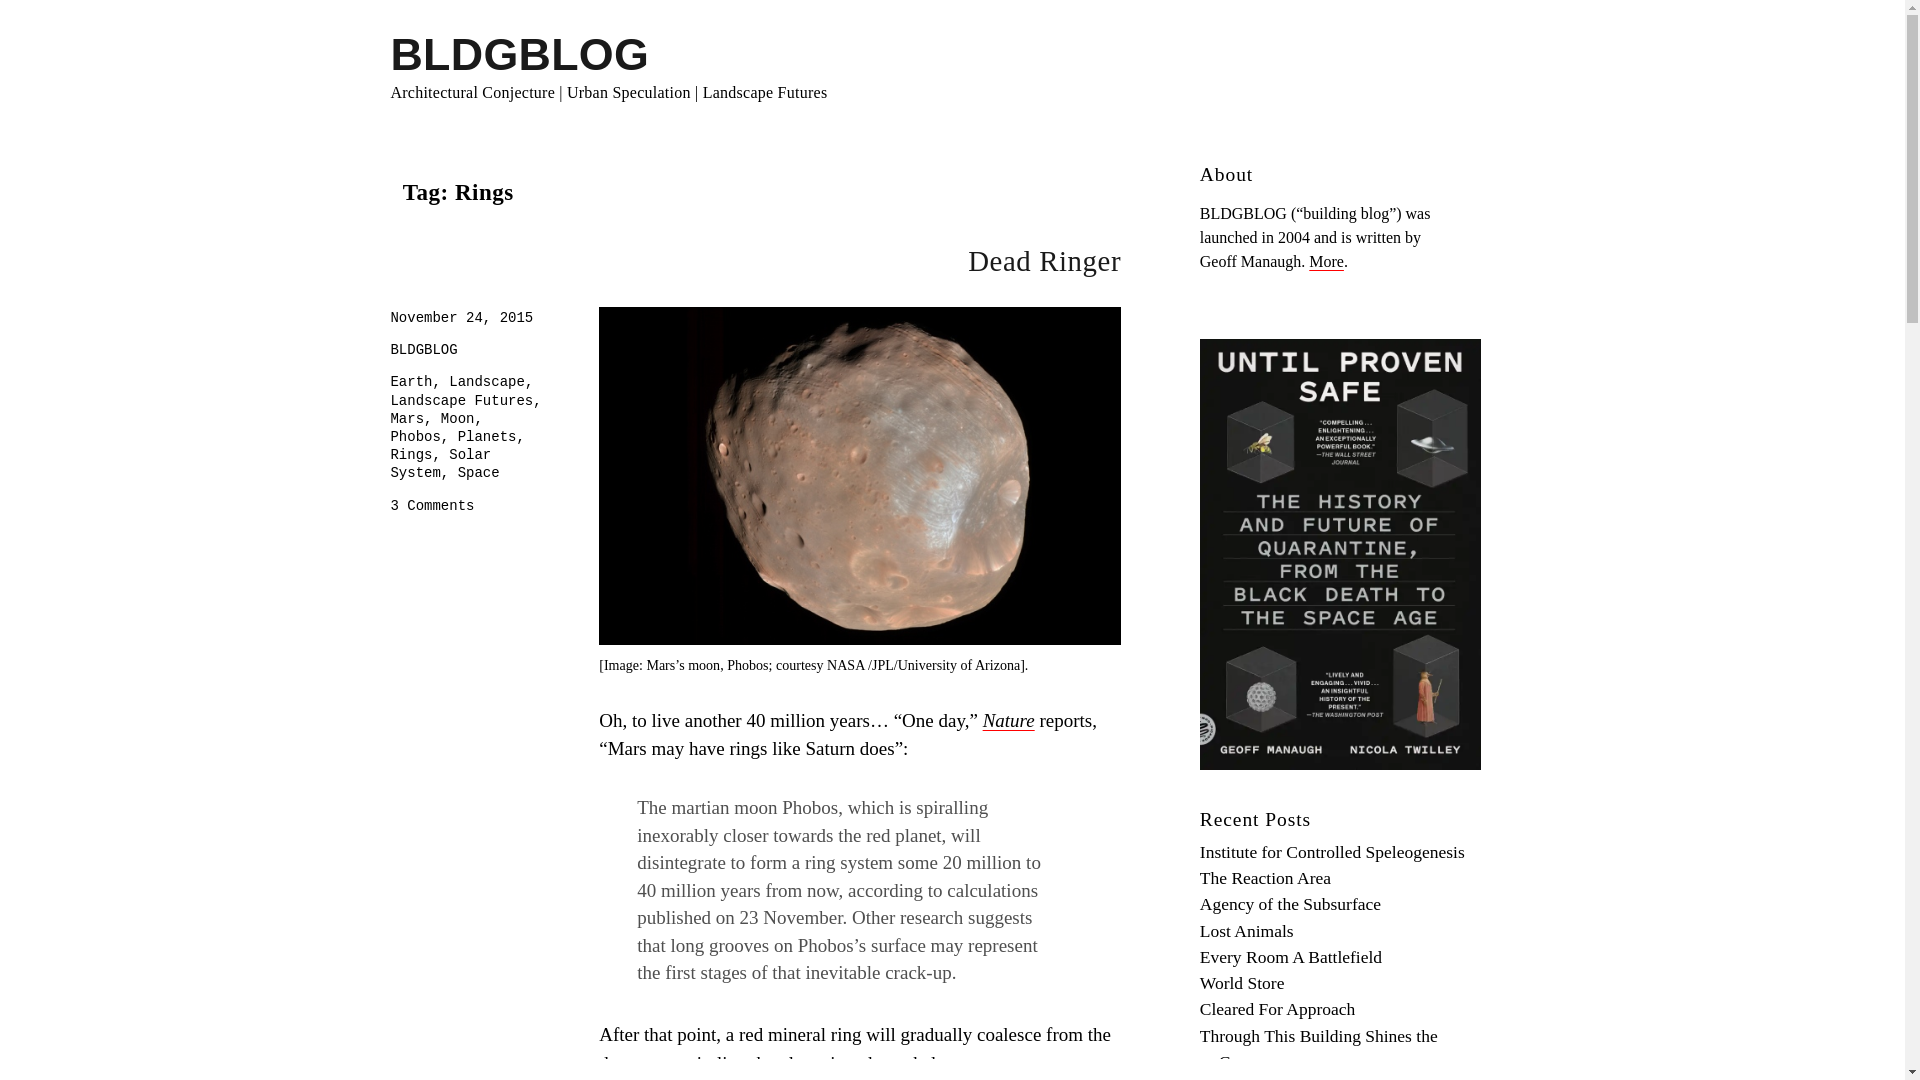  What do you see at coordinates (422, 350) in the screenshot?
I see `BLDGBLOG` at bounding box center [422, 350].